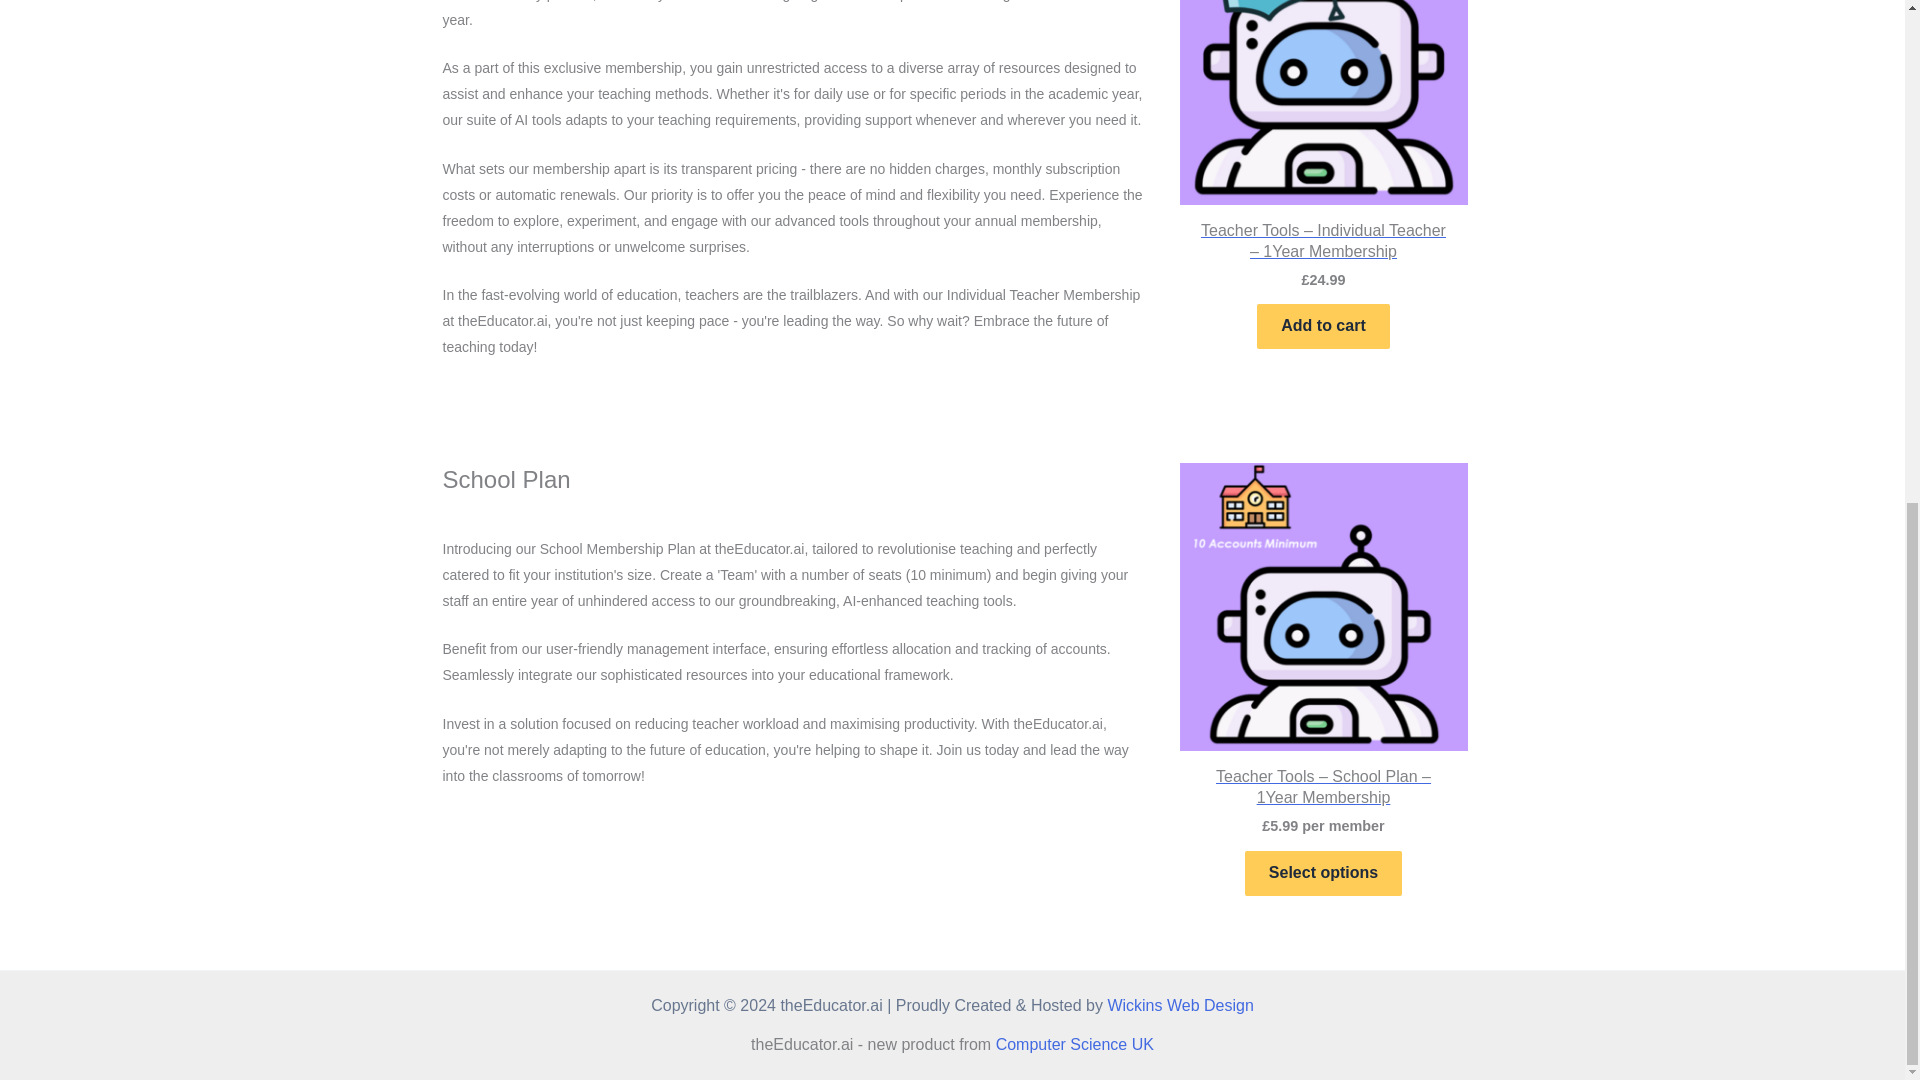  Describe the element at coordinates (1322, 874) in the screenshot. I see `Select options` at that location.